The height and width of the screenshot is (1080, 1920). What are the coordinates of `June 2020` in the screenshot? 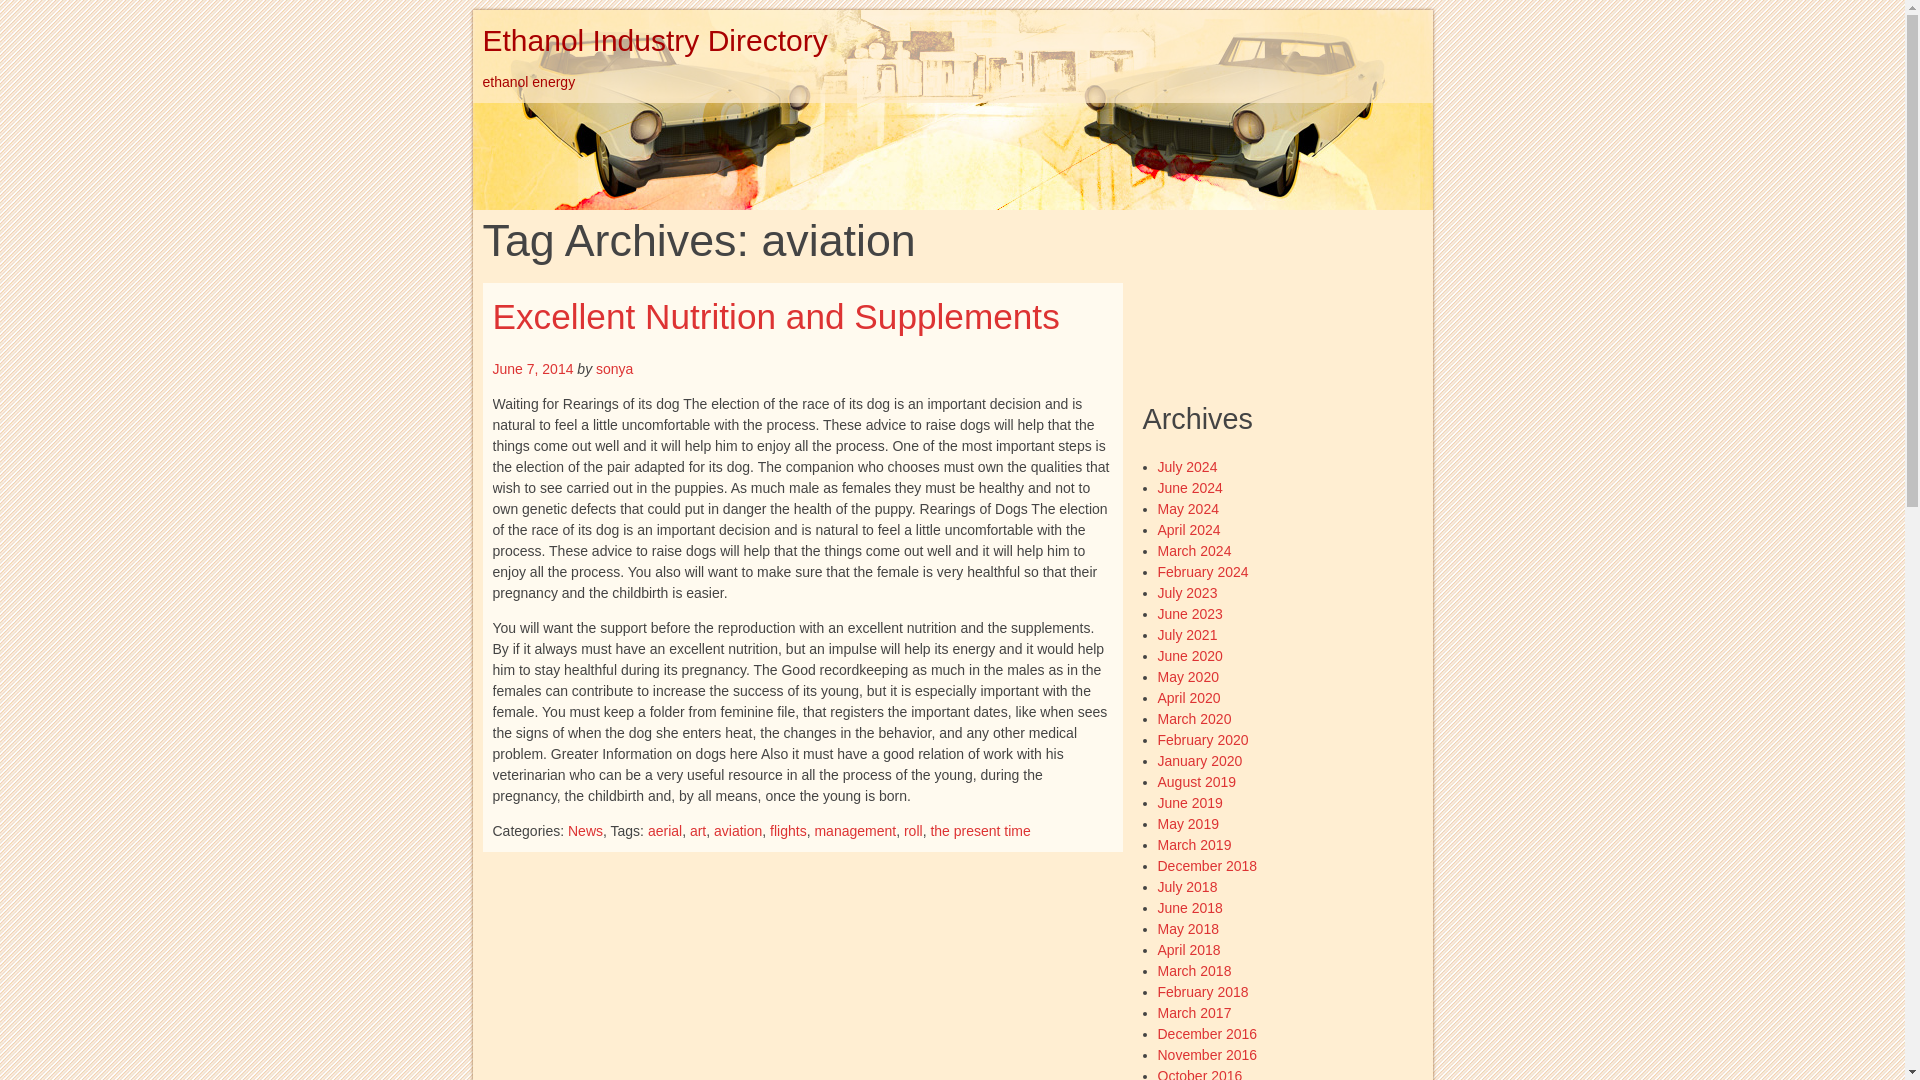 It's located at (1190, 656).